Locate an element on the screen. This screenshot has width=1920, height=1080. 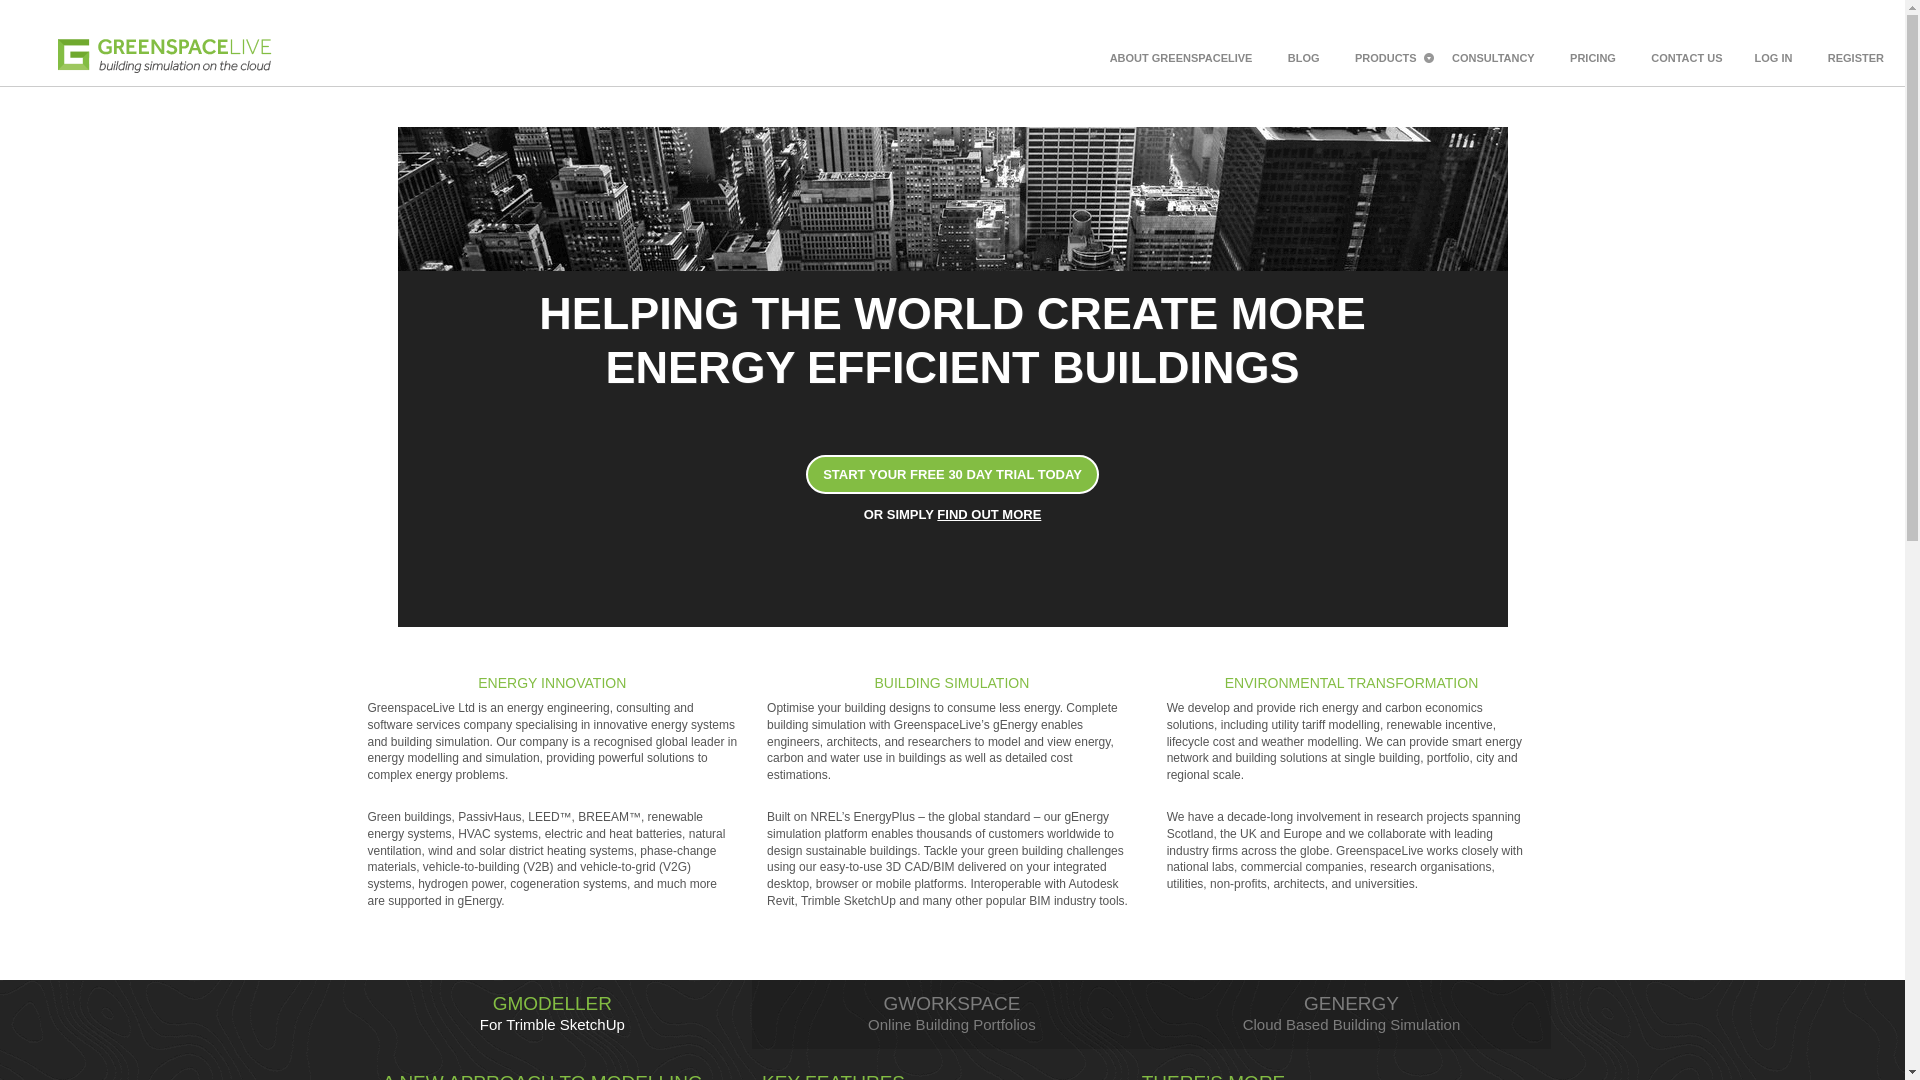
ABOUT GREENSPACELIVE is located at coordinates (1182, 58).